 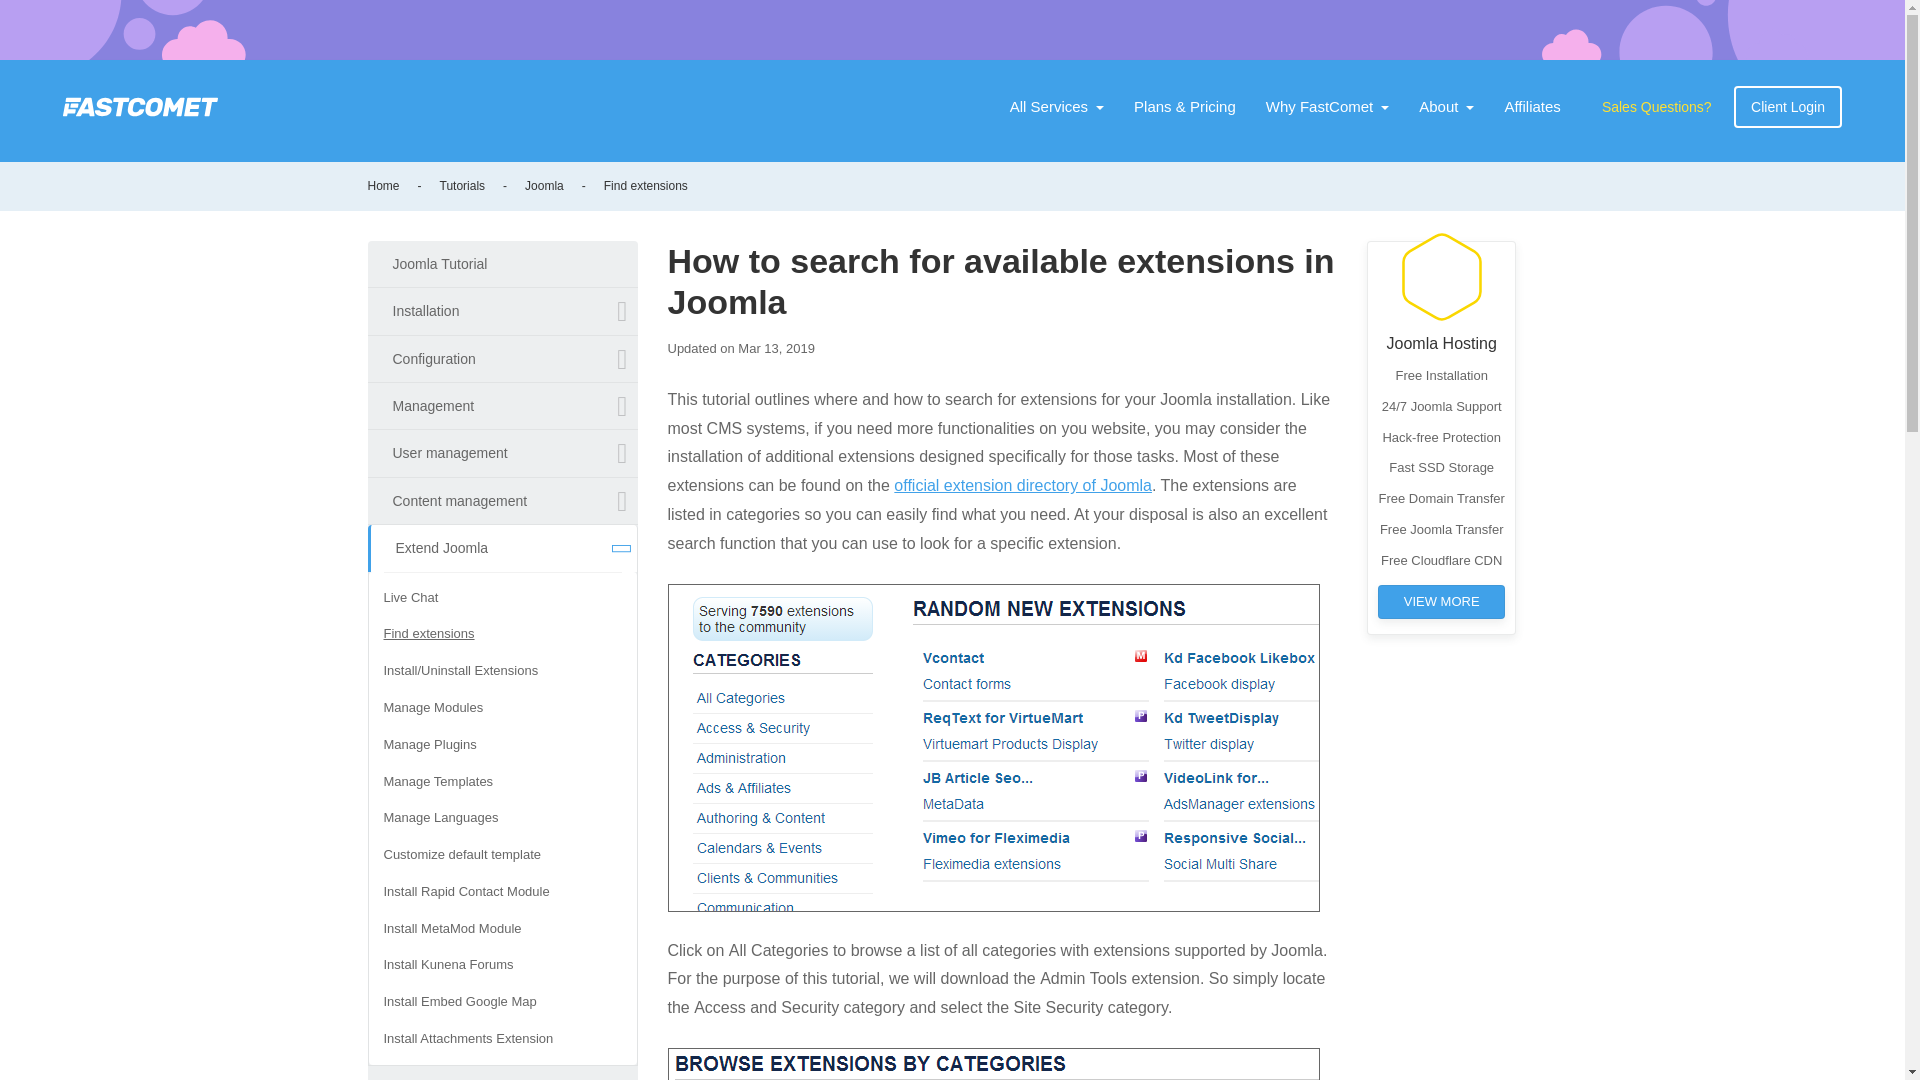 I want to click on fastcomet-logo-white, so click(x=140, y=106).